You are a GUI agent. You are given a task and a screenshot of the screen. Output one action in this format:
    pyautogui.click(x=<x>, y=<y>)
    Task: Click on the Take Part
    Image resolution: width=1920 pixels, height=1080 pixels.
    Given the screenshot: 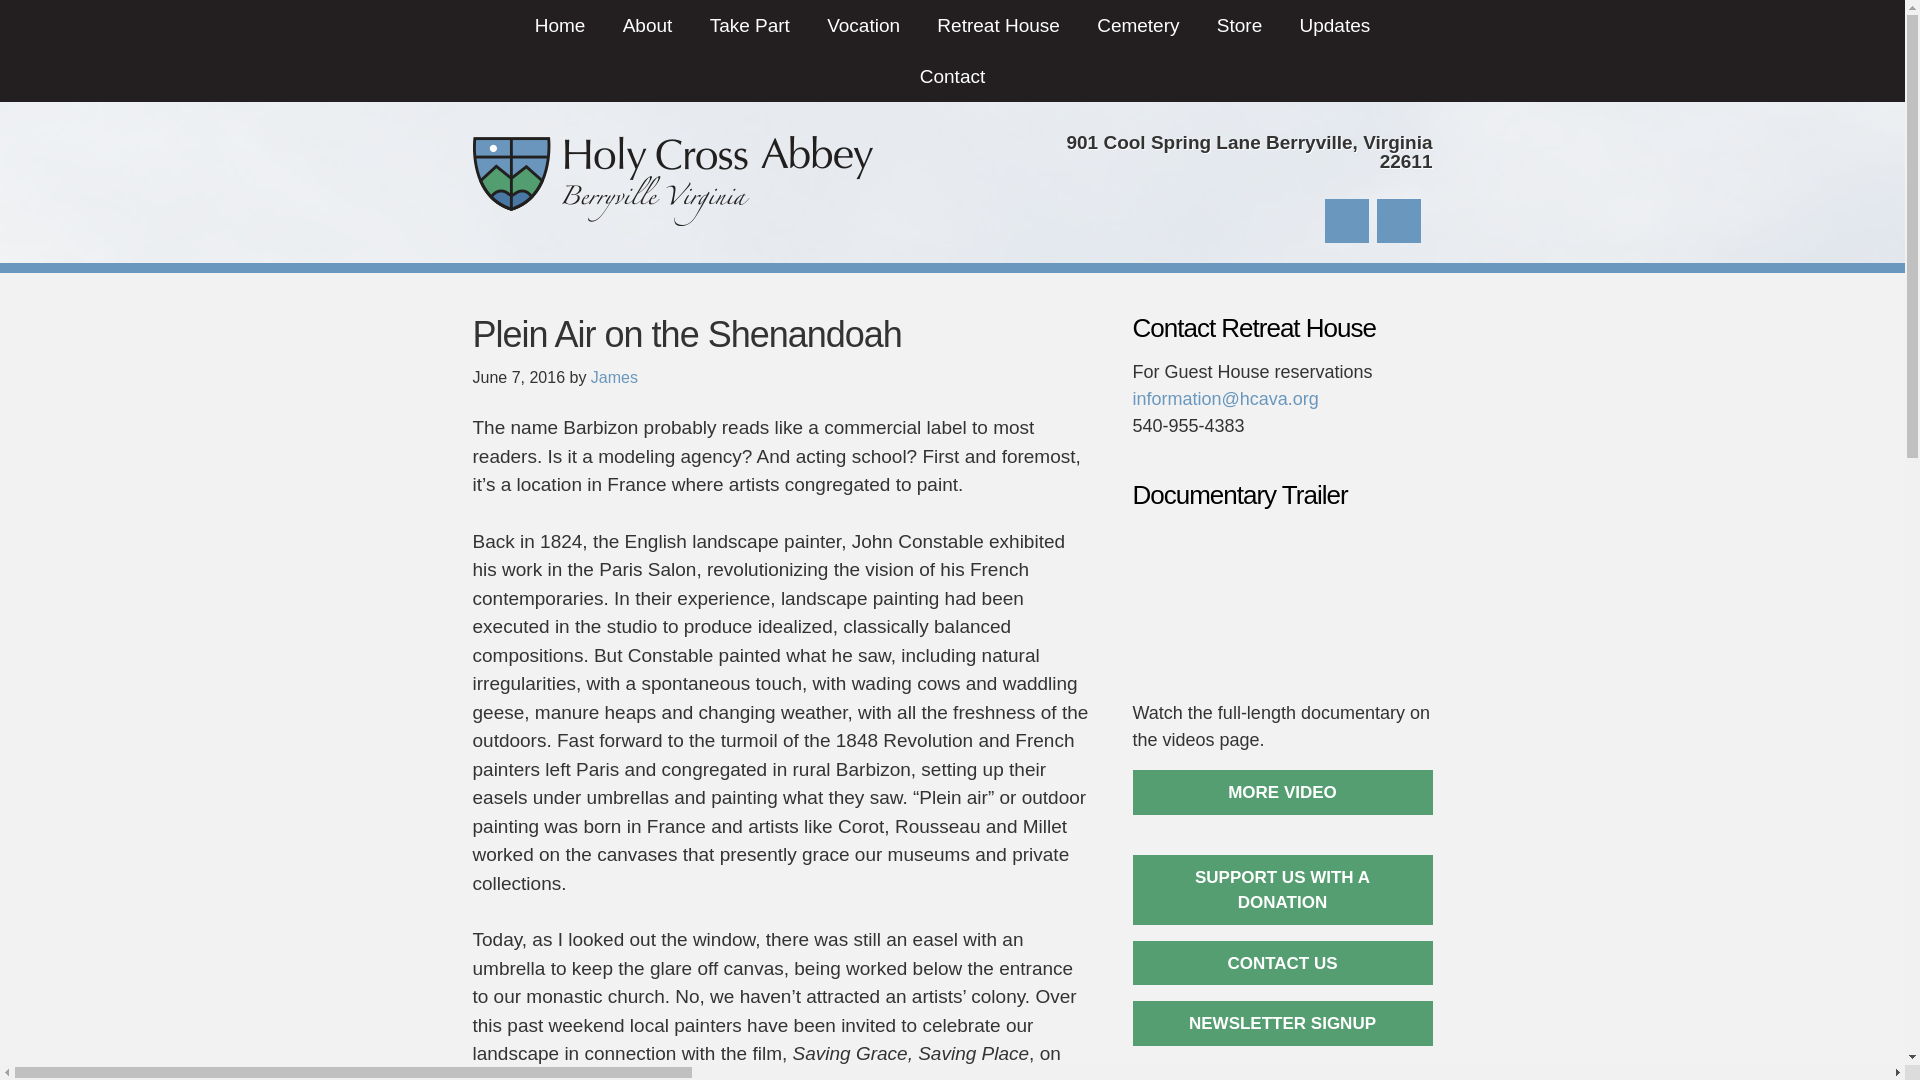 What is the action you would take?
    pyautogui.click(x=750, y=25)
    